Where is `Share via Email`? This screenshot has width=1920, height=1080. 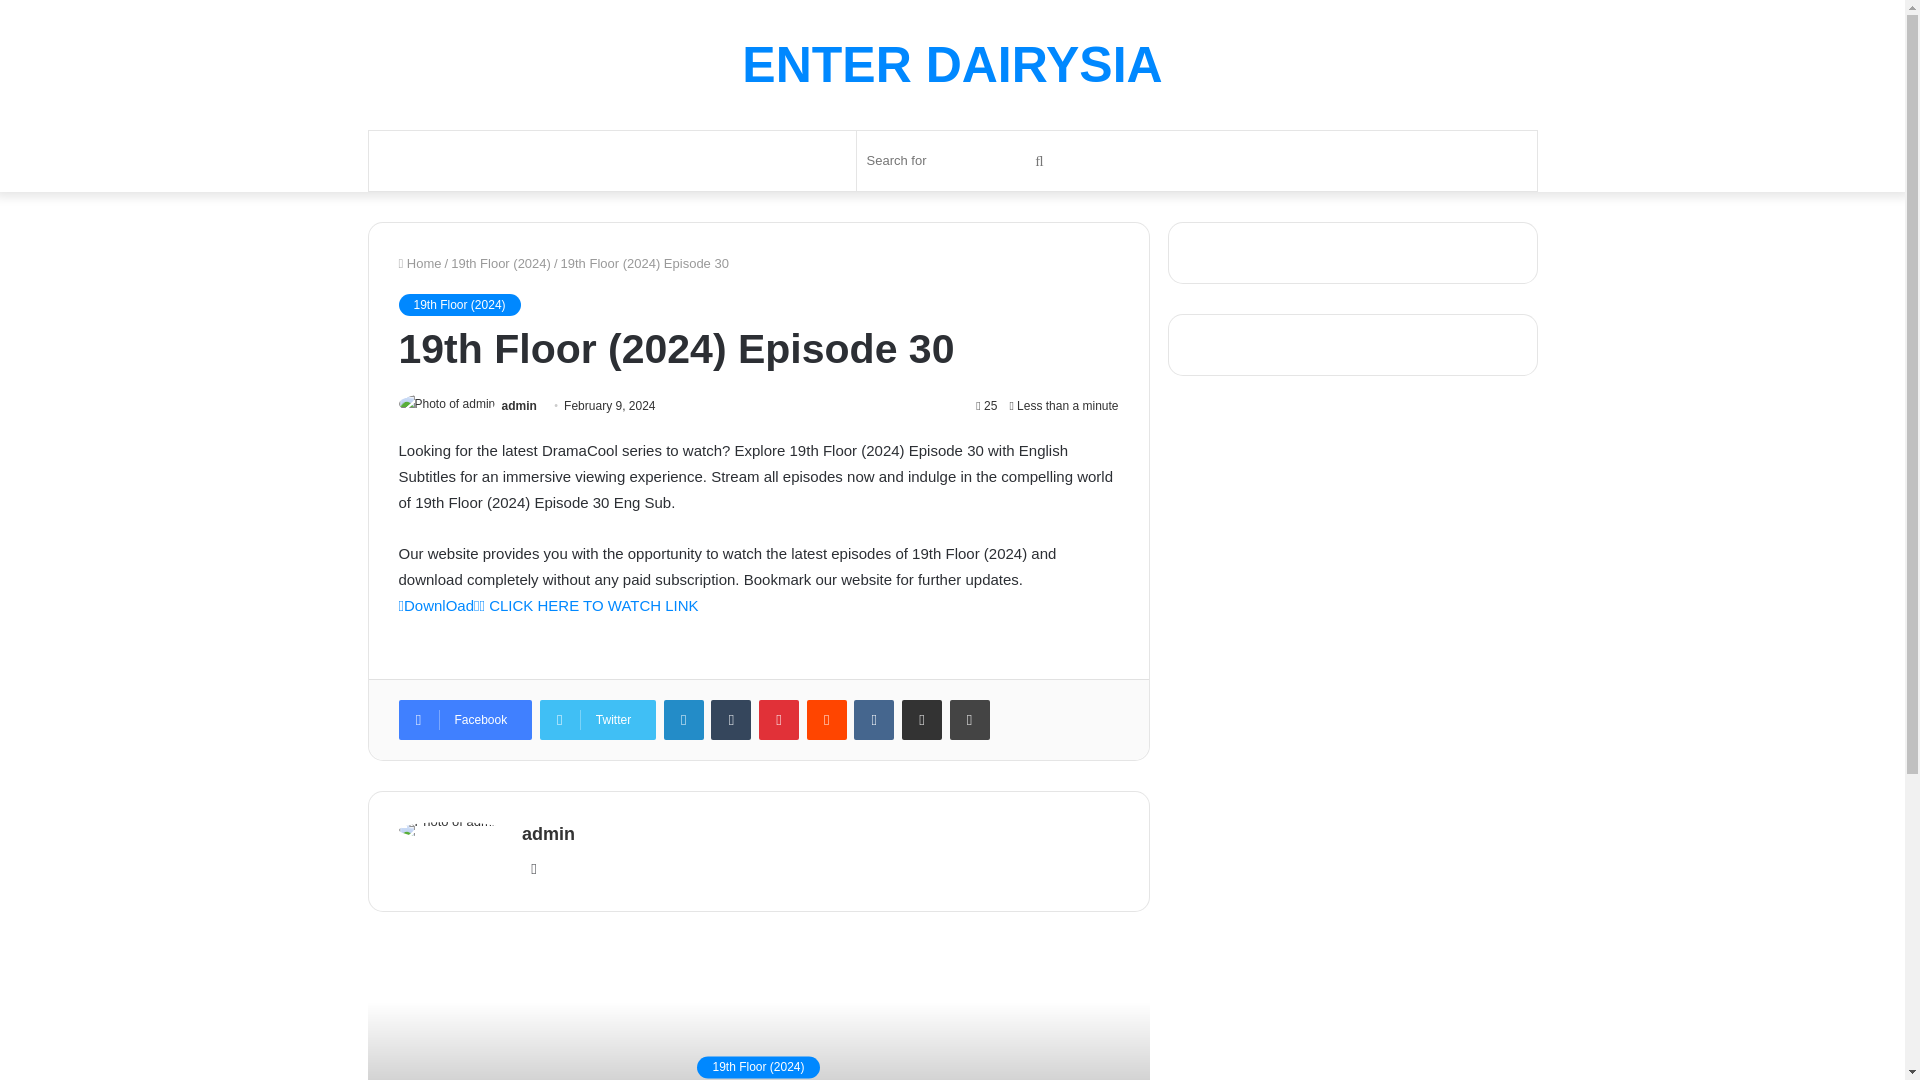
Share via Email is located at coordinates (922, 719).